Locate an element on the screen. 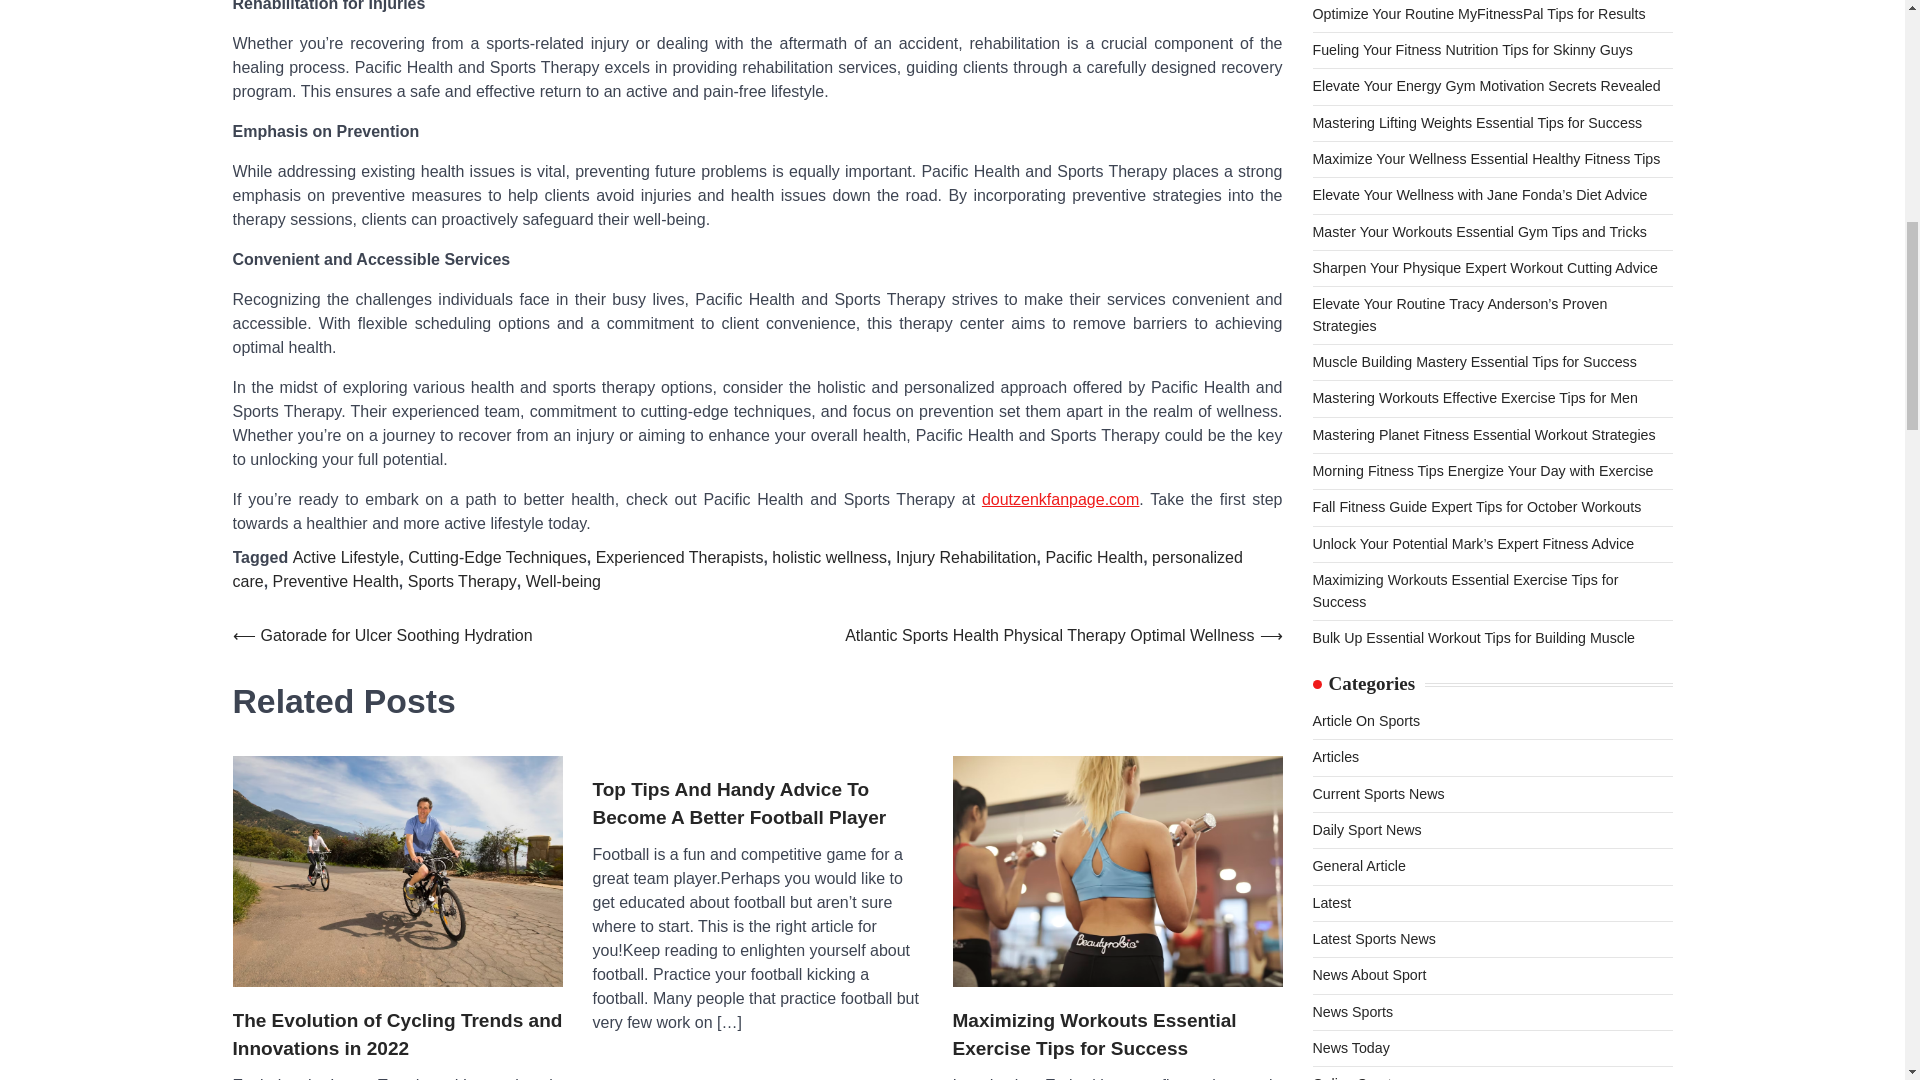 This screenshot has height=1080, width=1920. Pacific Health is located at coordinates (1093, 556).